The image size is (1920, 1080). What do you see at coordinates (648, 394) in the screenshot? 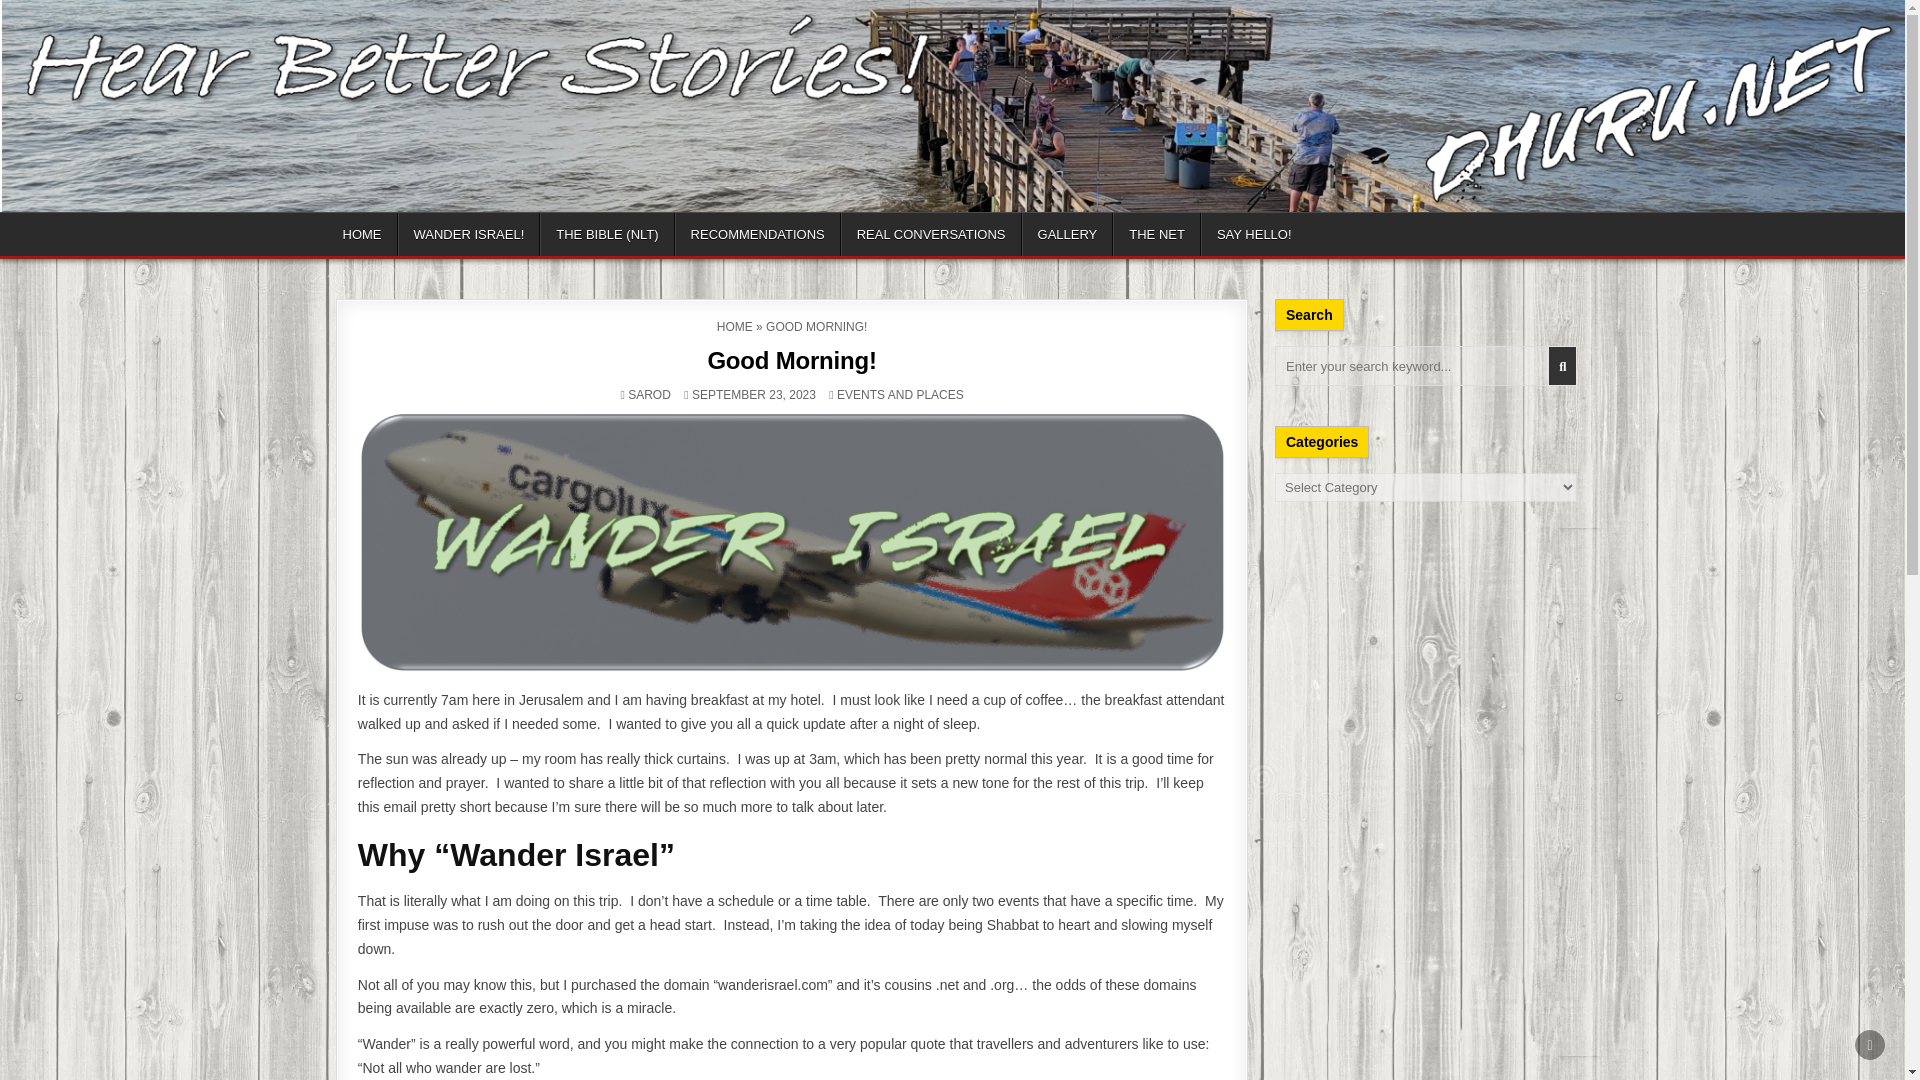
I see `SAROD` at bounding box center [648, 394].